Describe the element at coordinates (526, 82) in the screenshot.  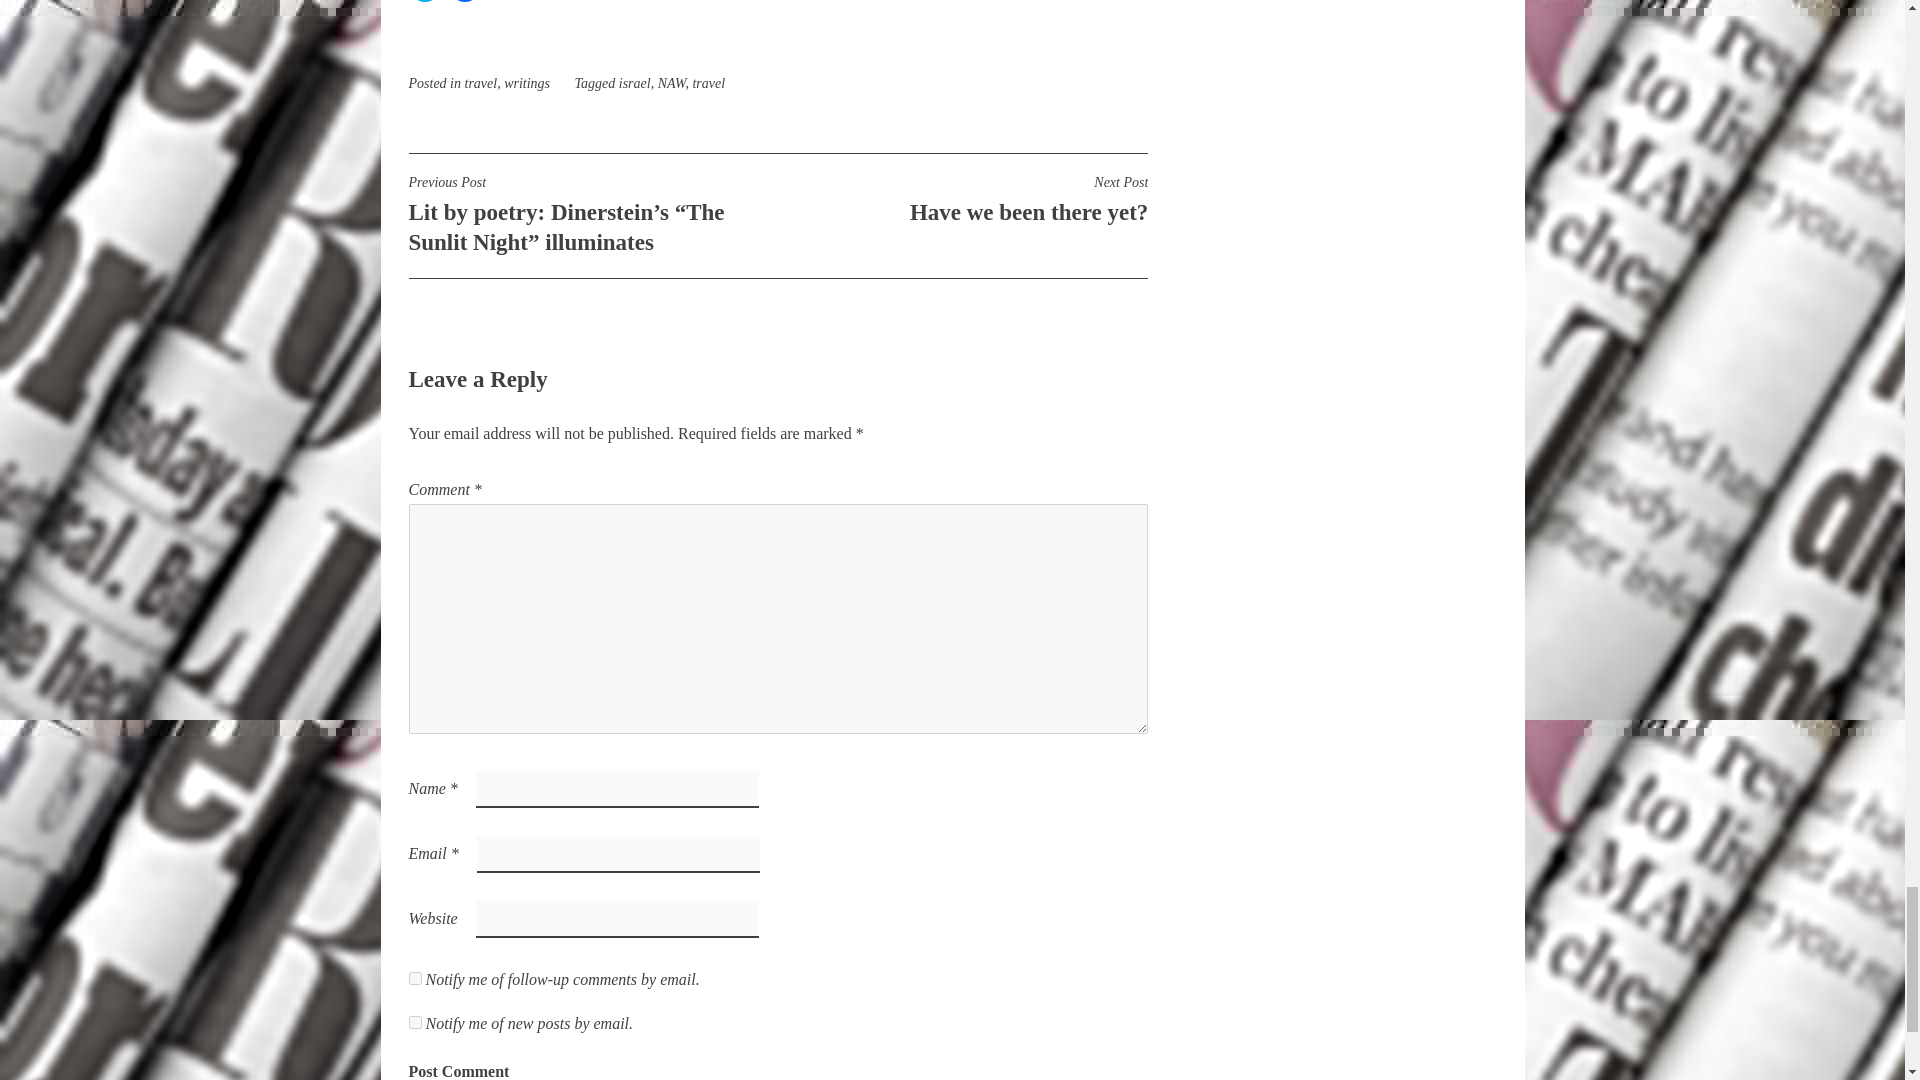
I see `NAW` at that location.